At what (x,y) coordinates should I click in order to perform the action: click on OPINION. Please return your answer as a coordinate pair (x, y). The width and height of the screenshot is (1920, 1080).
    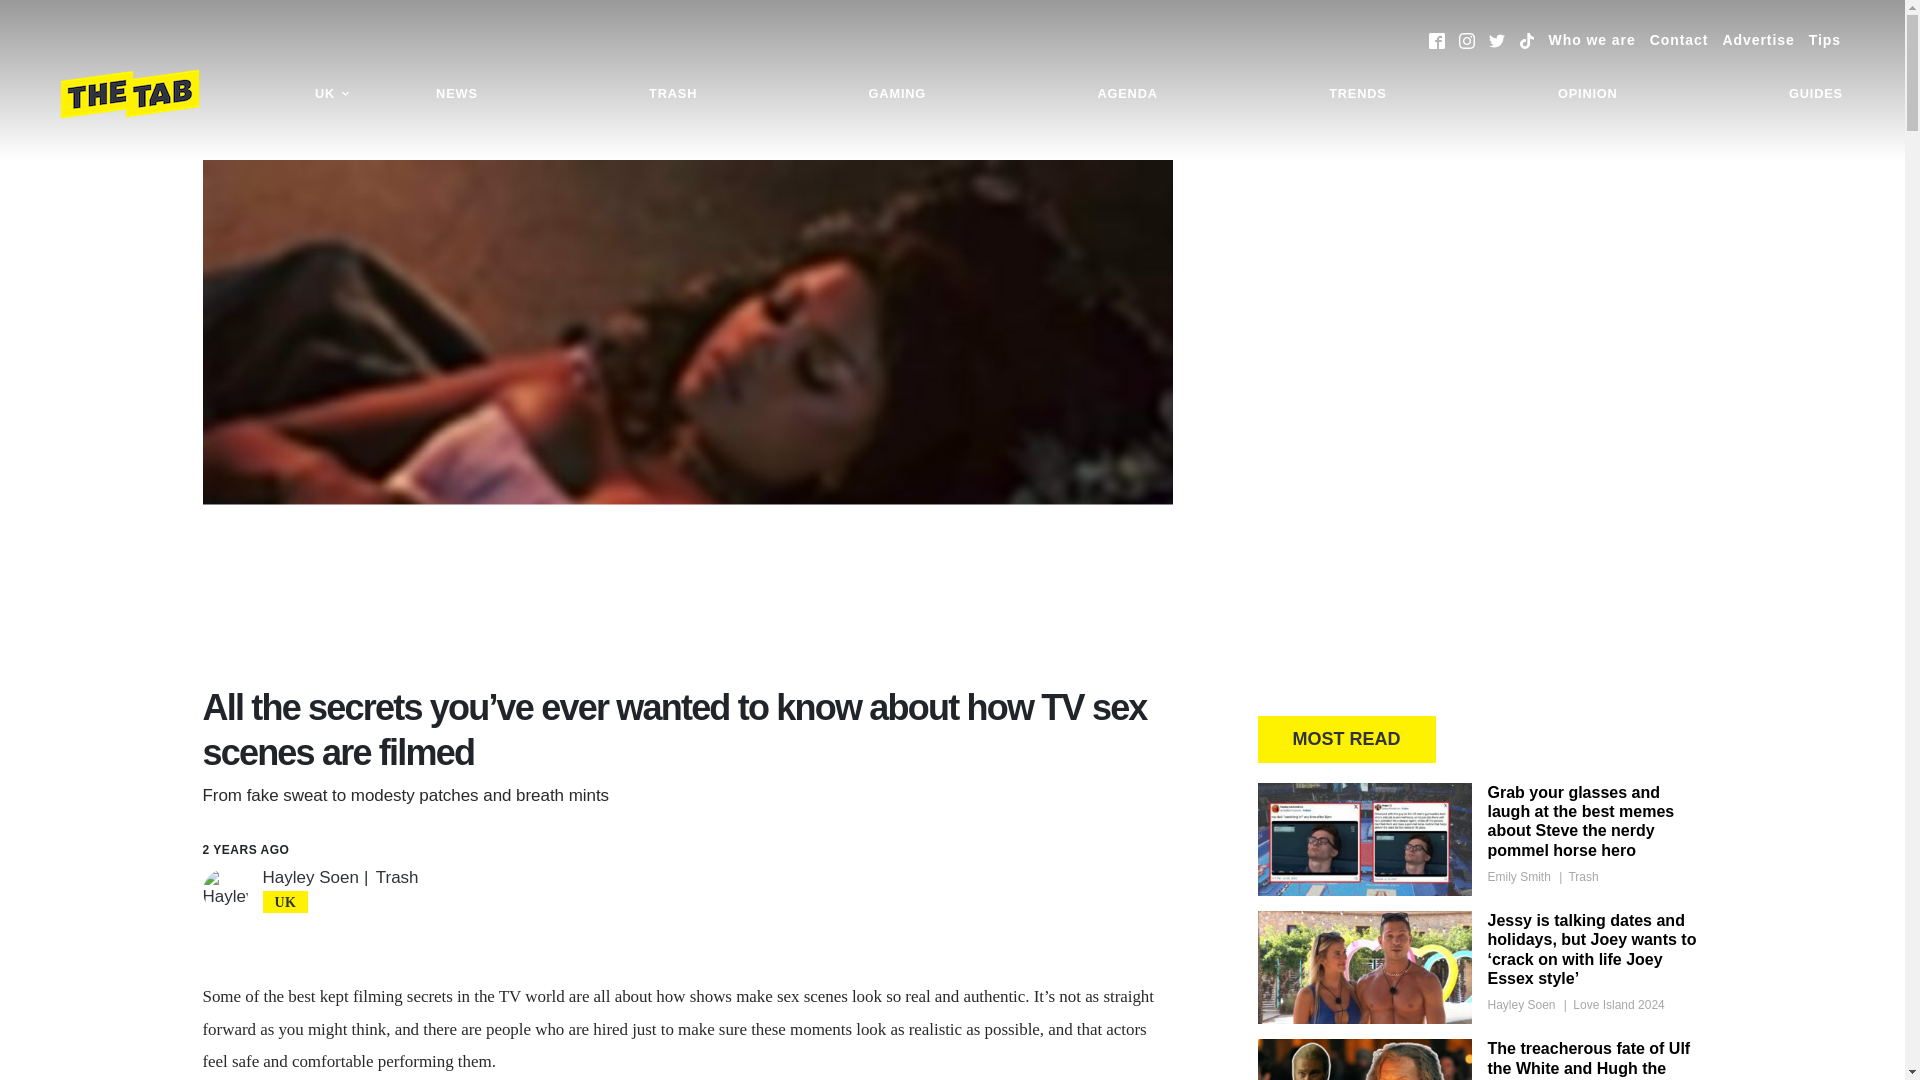
    Looking at the image, I should click on (1588, 94).